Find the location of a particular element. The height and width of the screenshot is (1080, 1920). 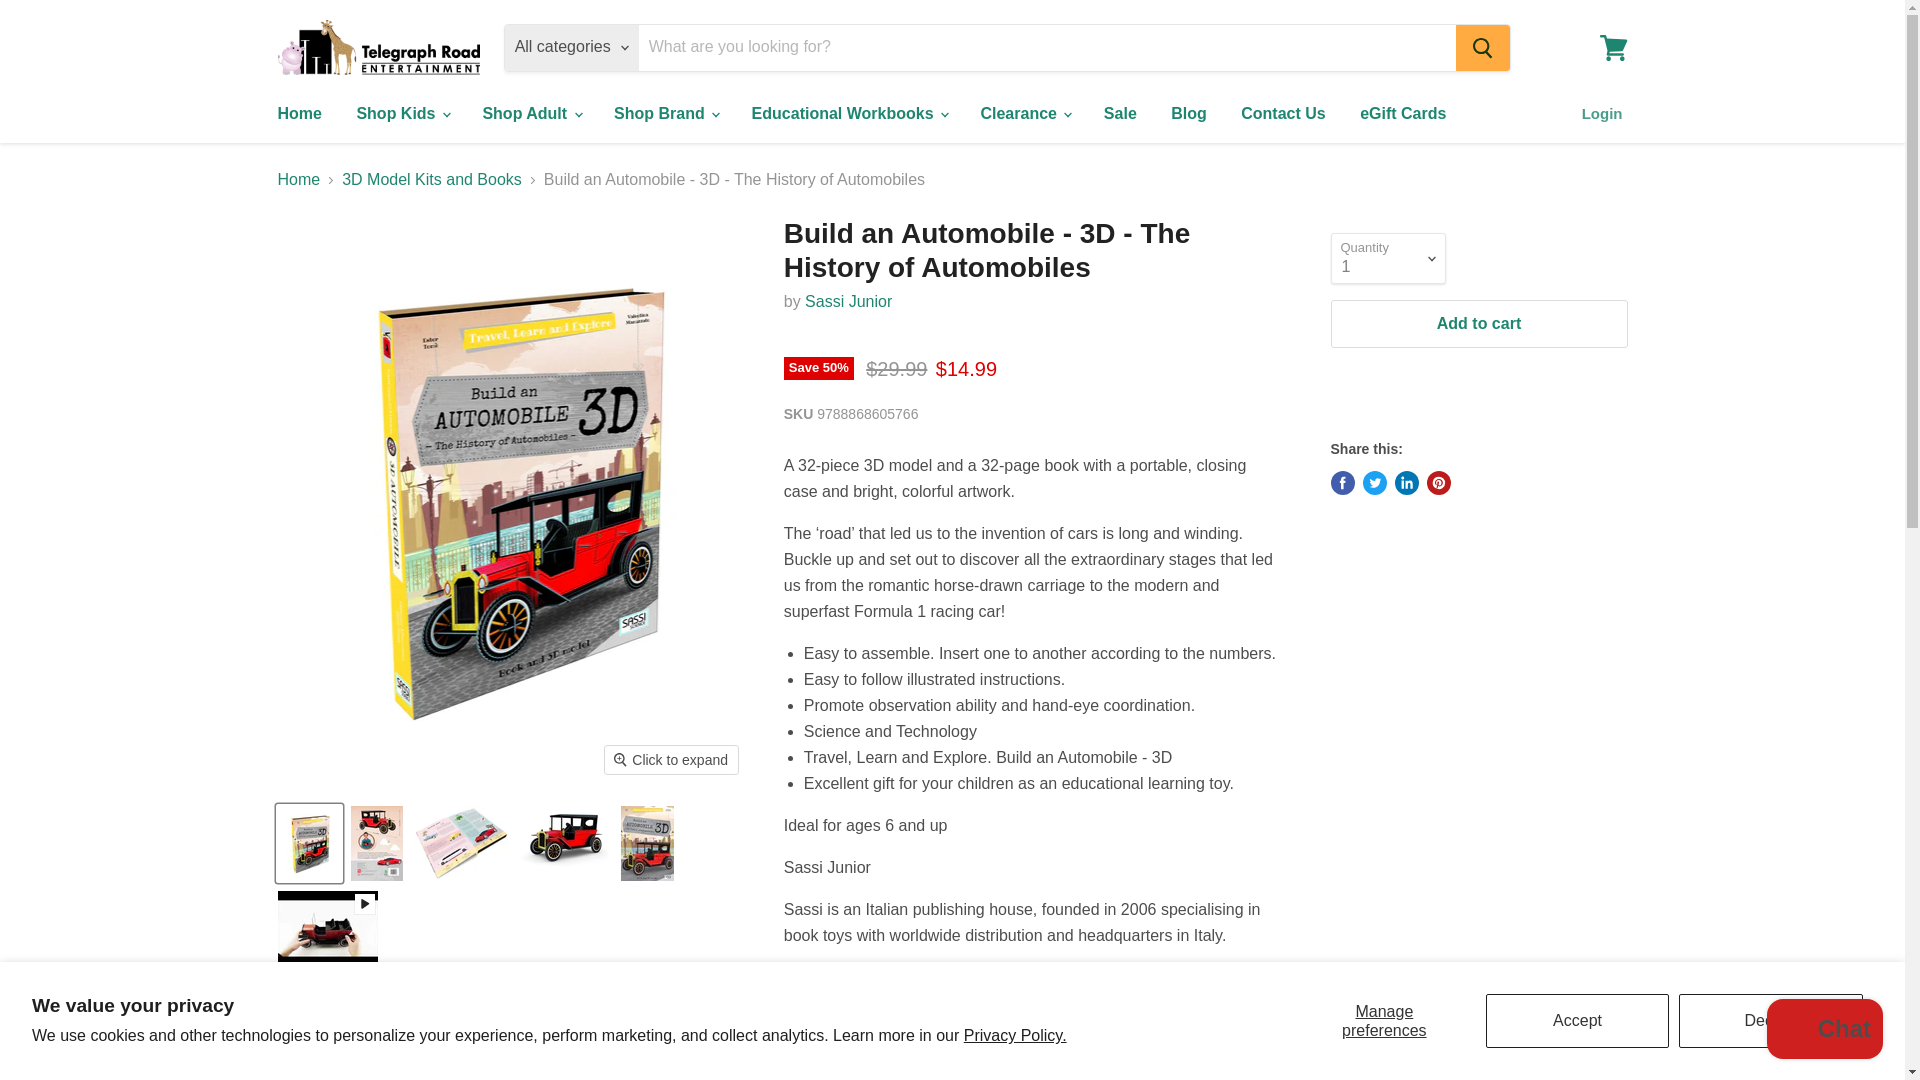

Sassi Junior is located at coordinates (848, 300).